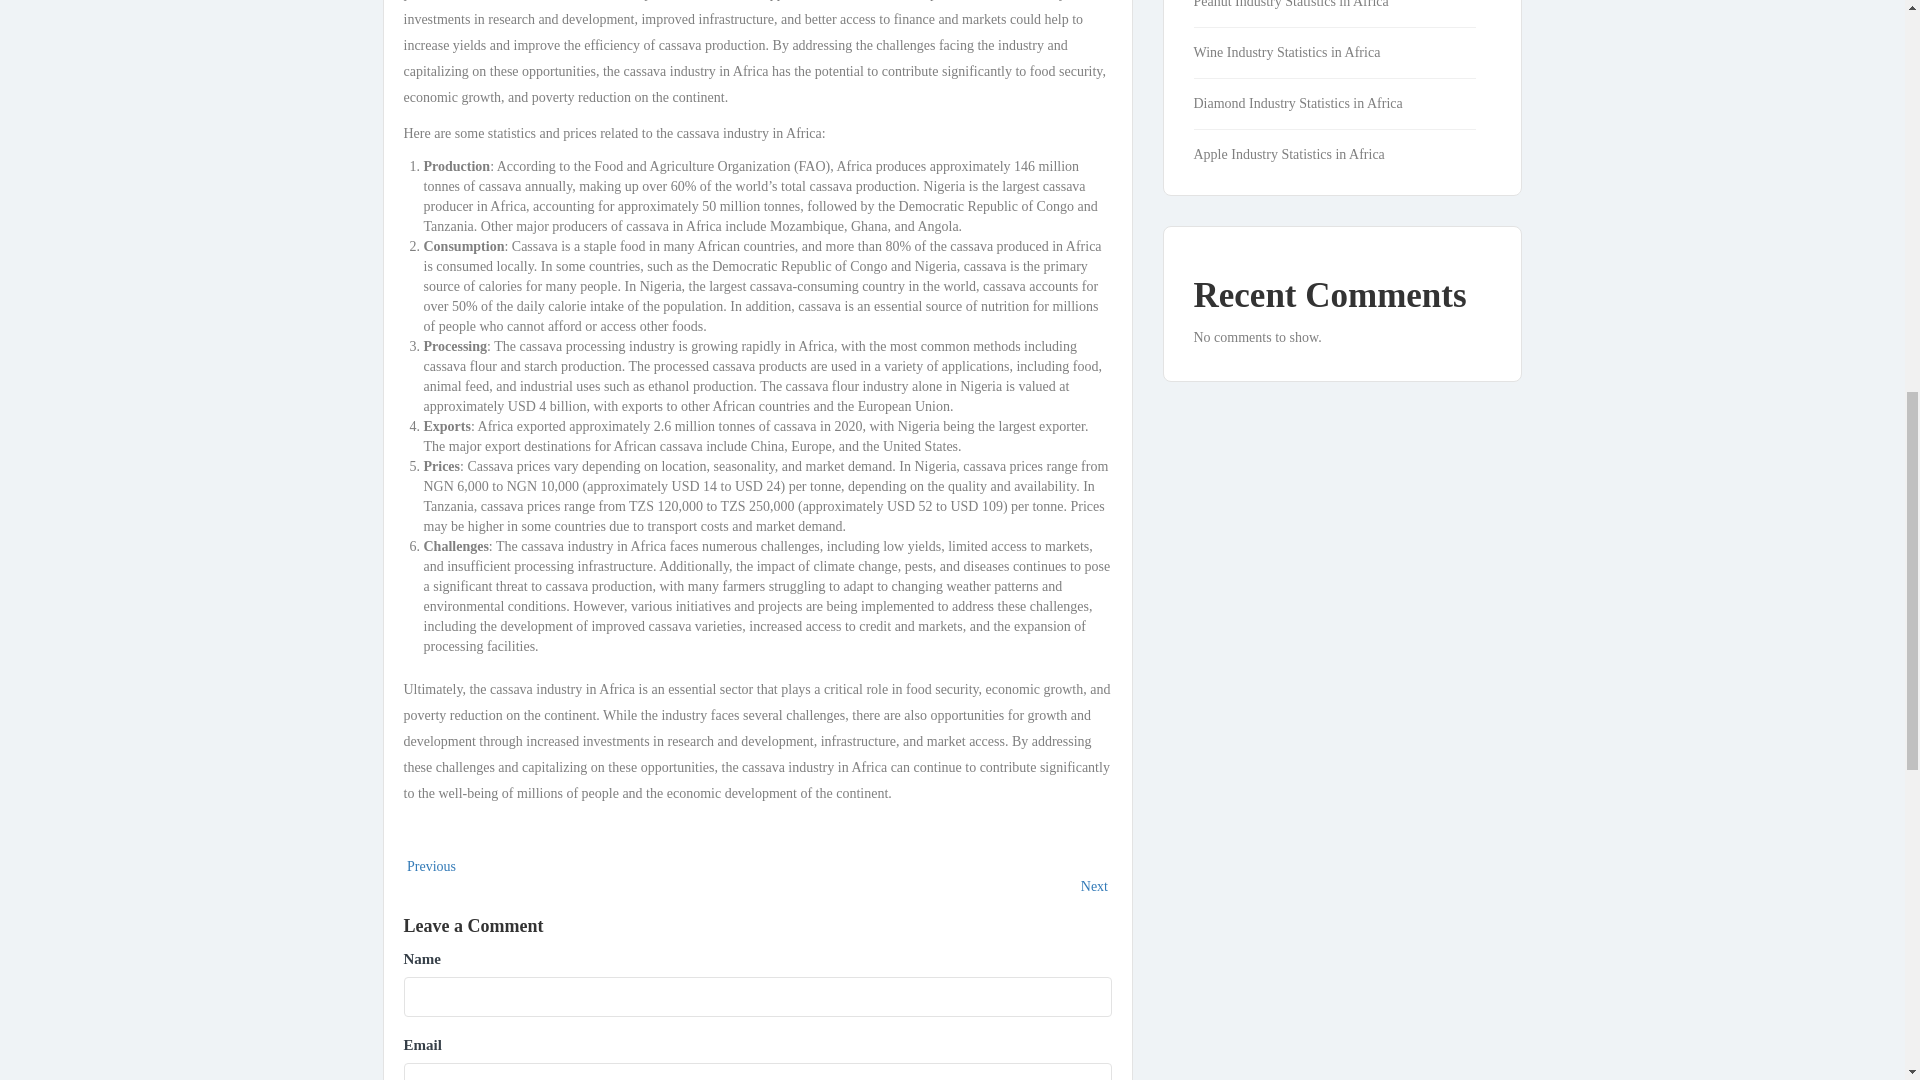 This screenshot has height=1080, width=1920. What do you see at coordinates (1308, 104) in the screenshot?
I see `Diamond Industry Statistics in Africa` at bounding box center [1308, 104].